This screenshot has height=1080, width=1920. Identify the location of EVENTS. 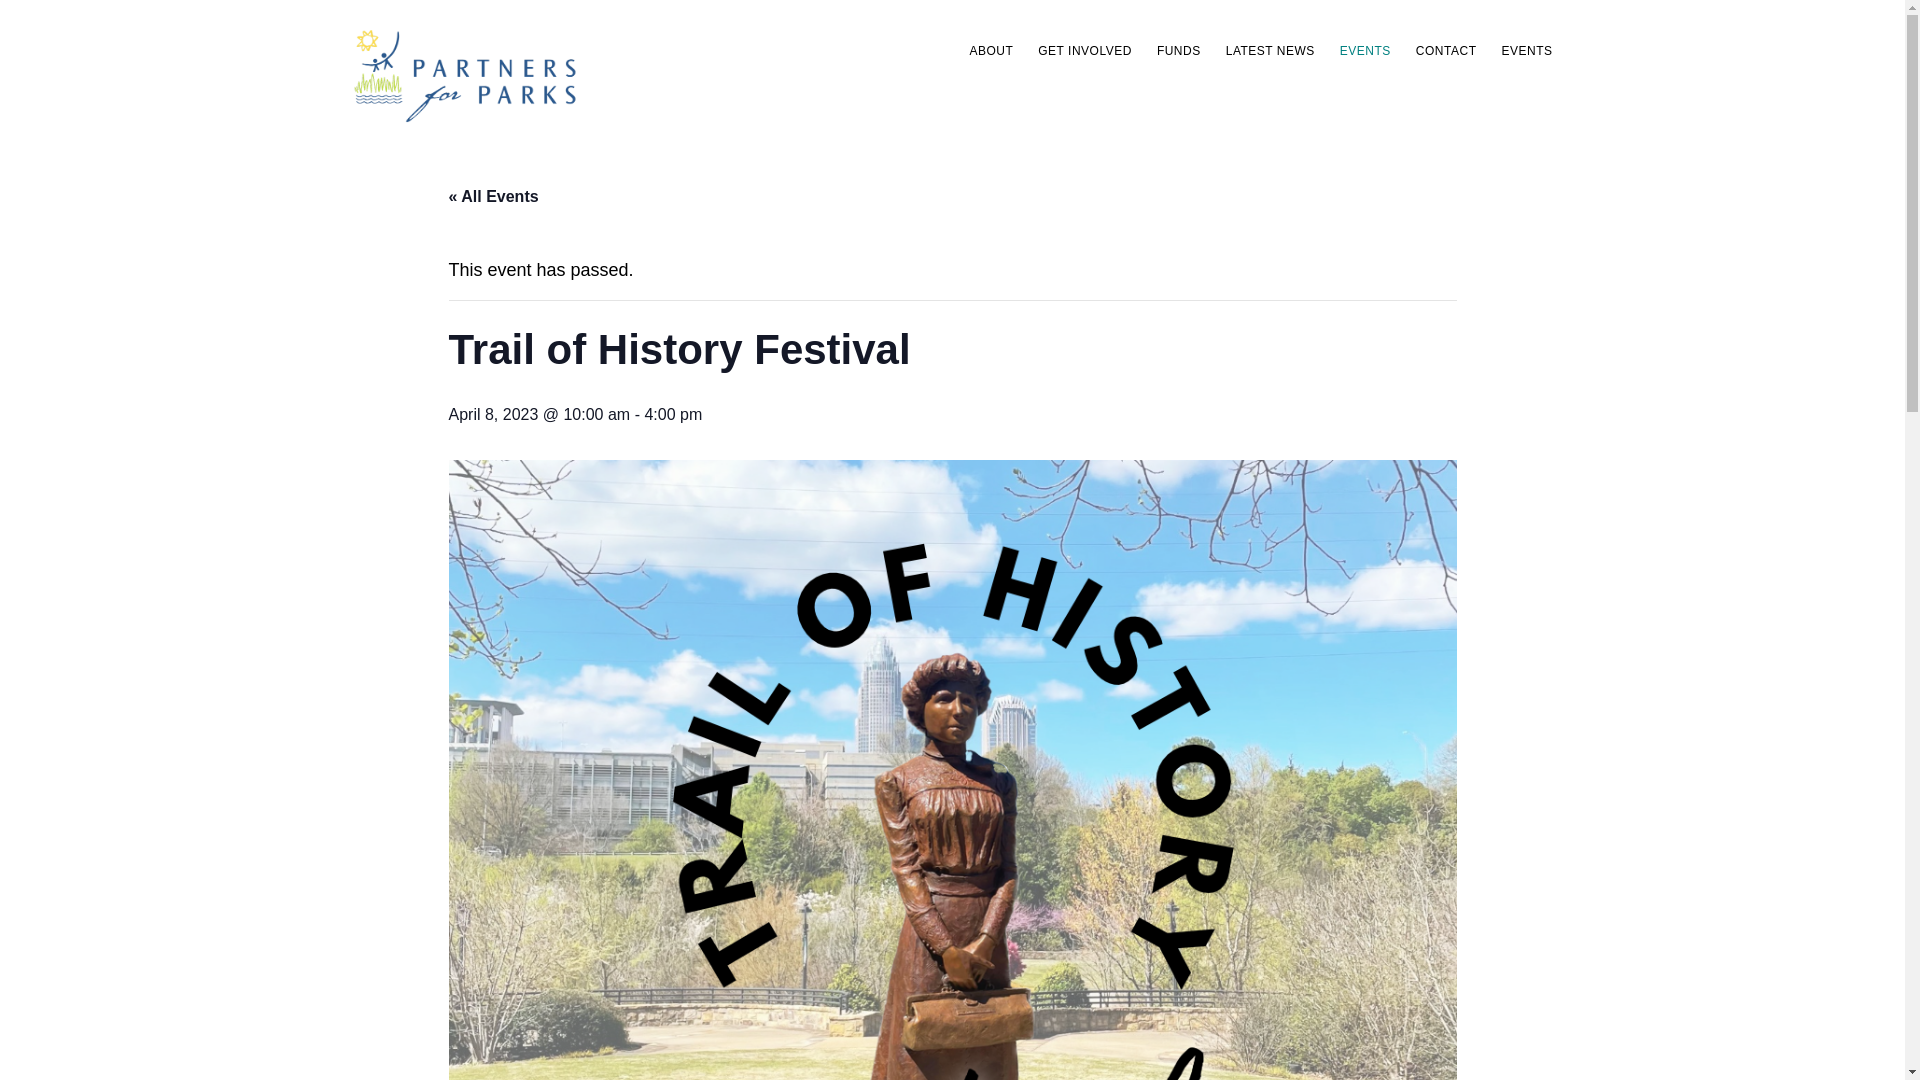
(1526, 50).